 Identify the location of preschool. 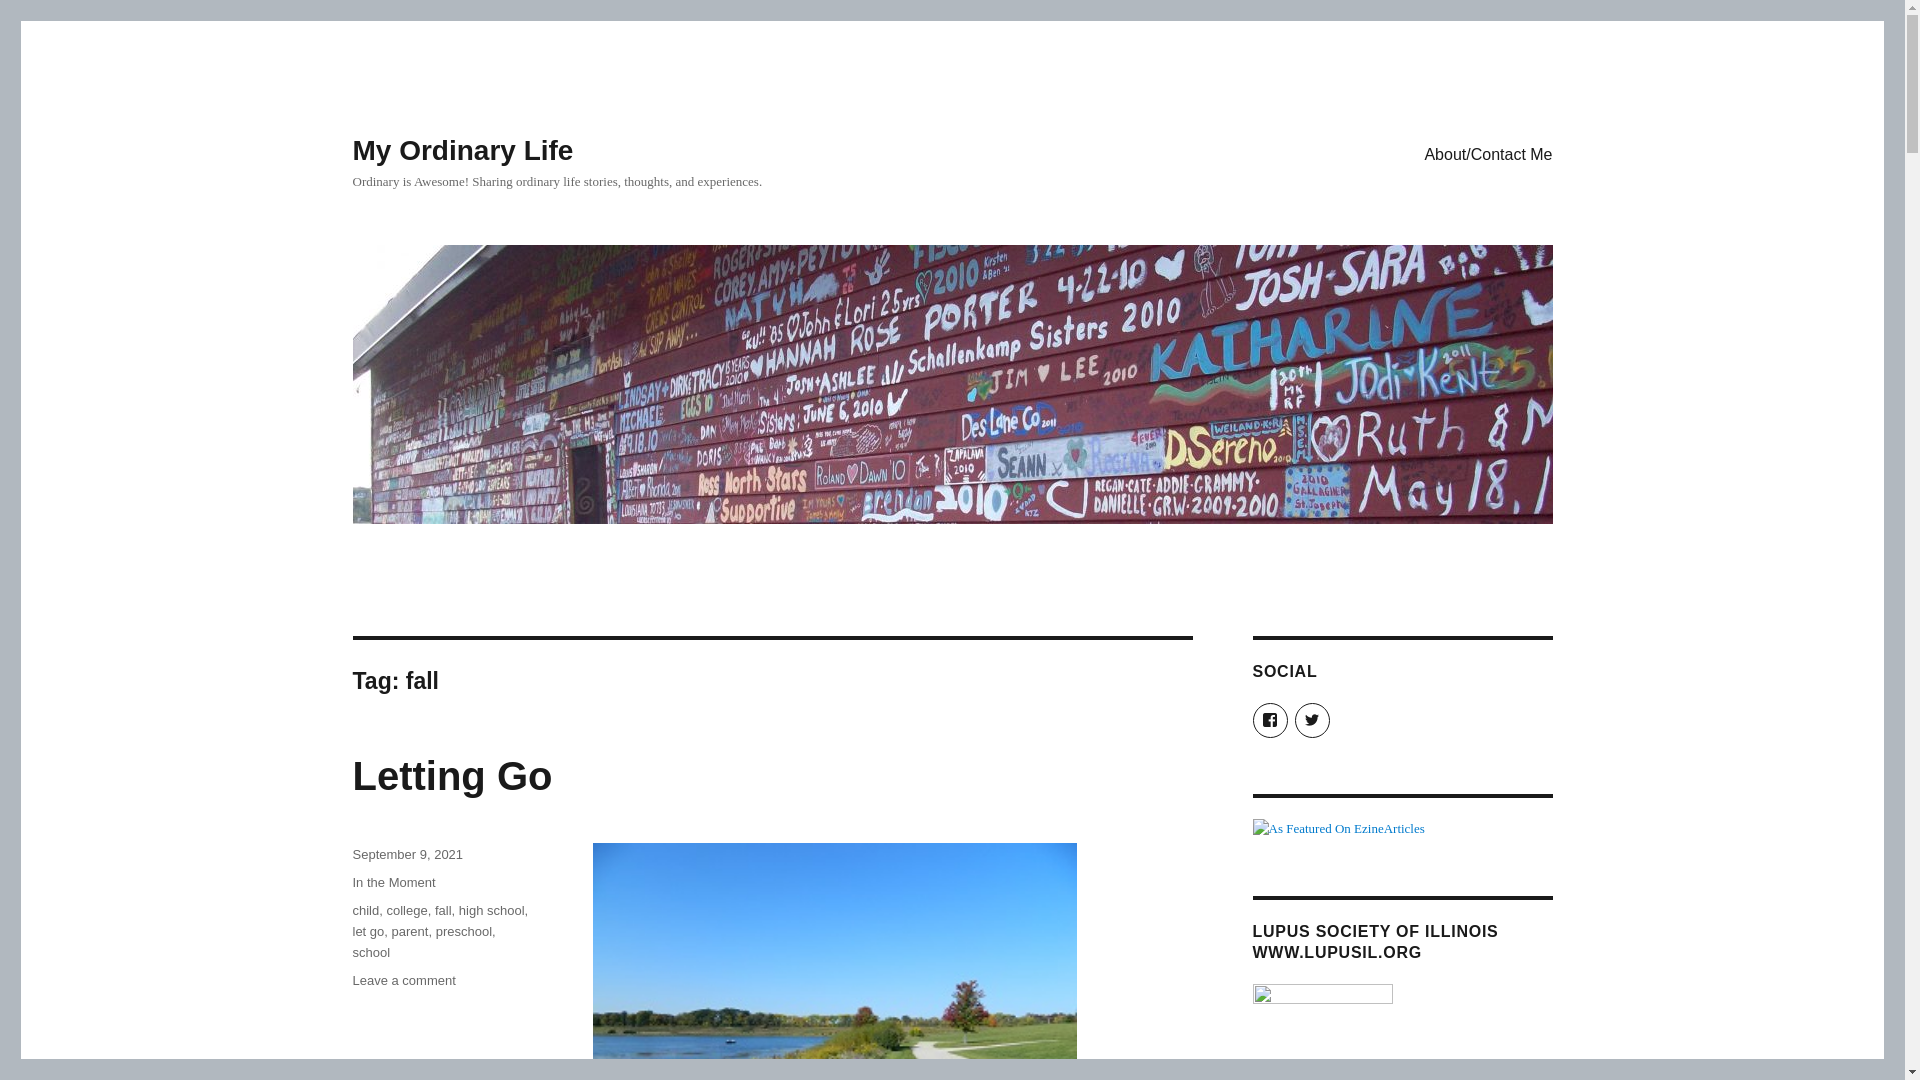
(463, 931).